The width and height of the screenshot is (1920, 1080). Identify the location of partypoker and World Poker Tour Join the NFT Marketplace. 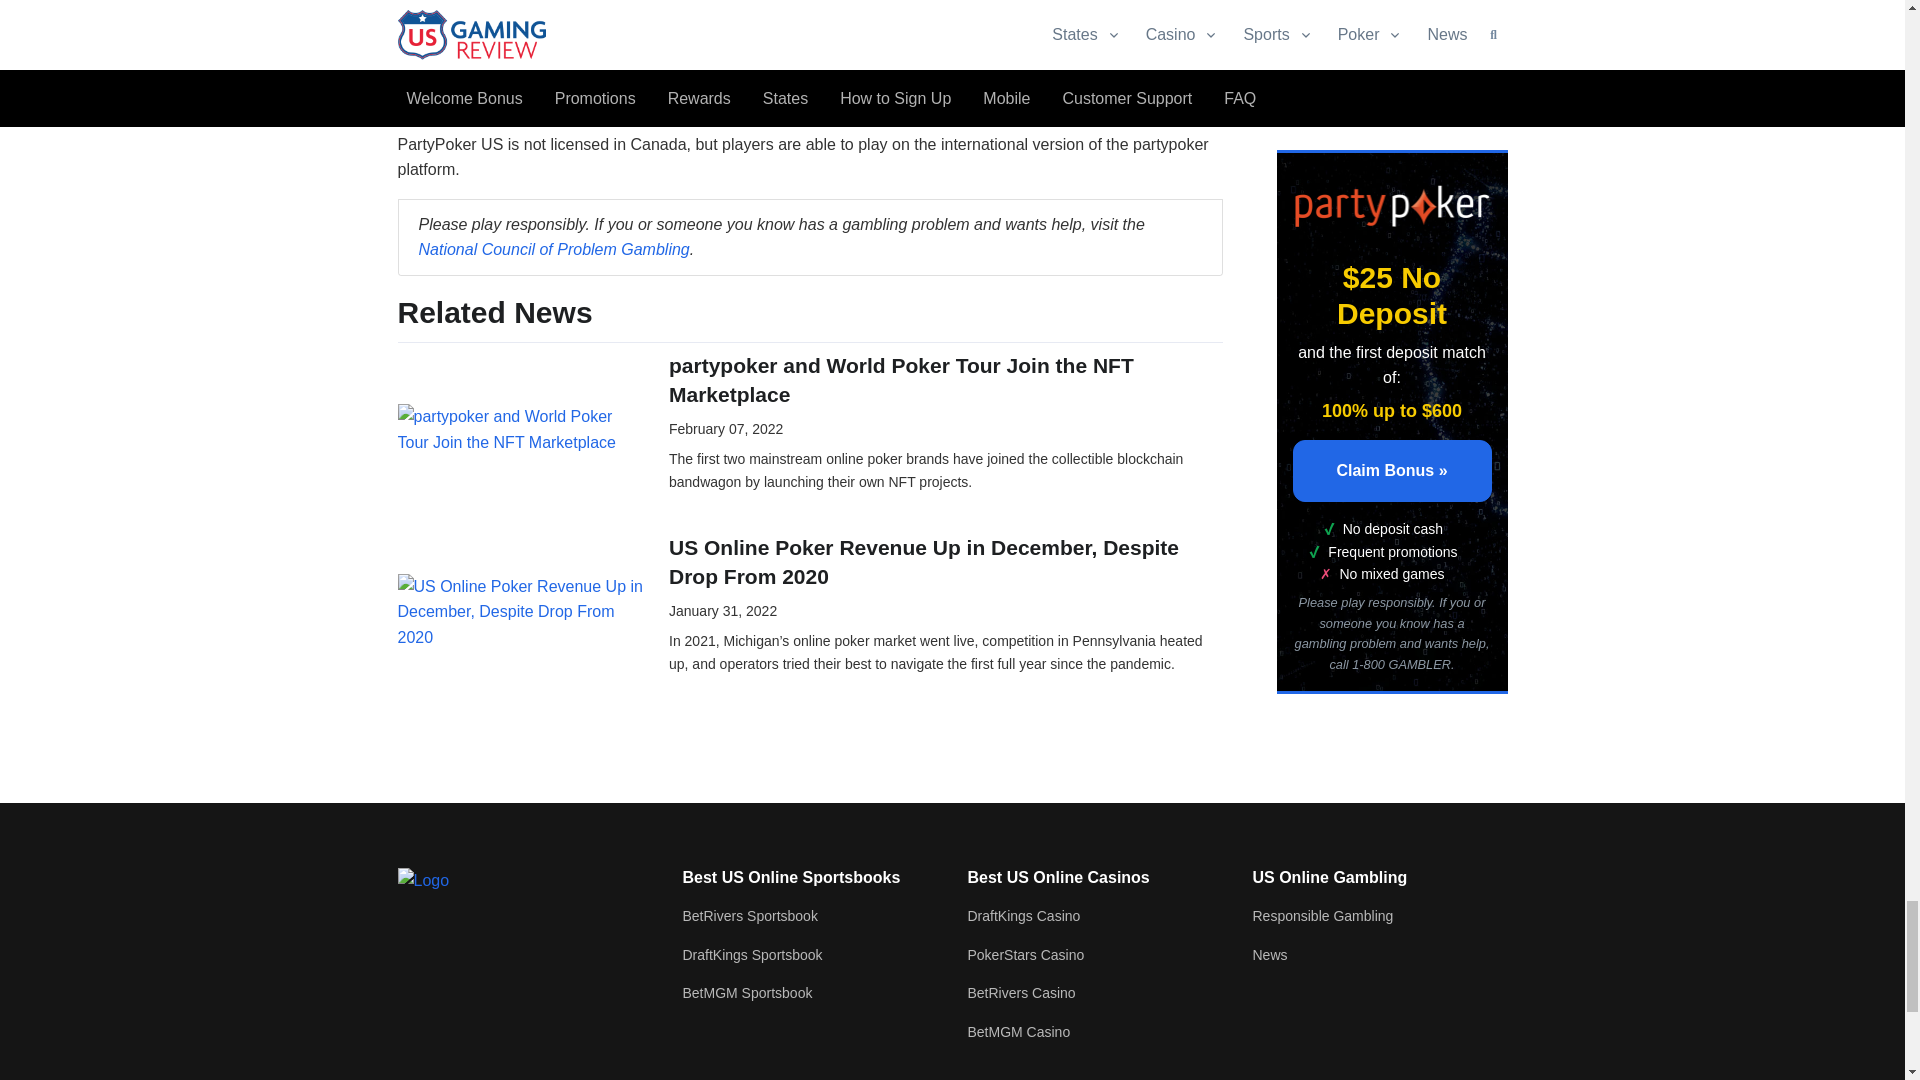
(521, 428).